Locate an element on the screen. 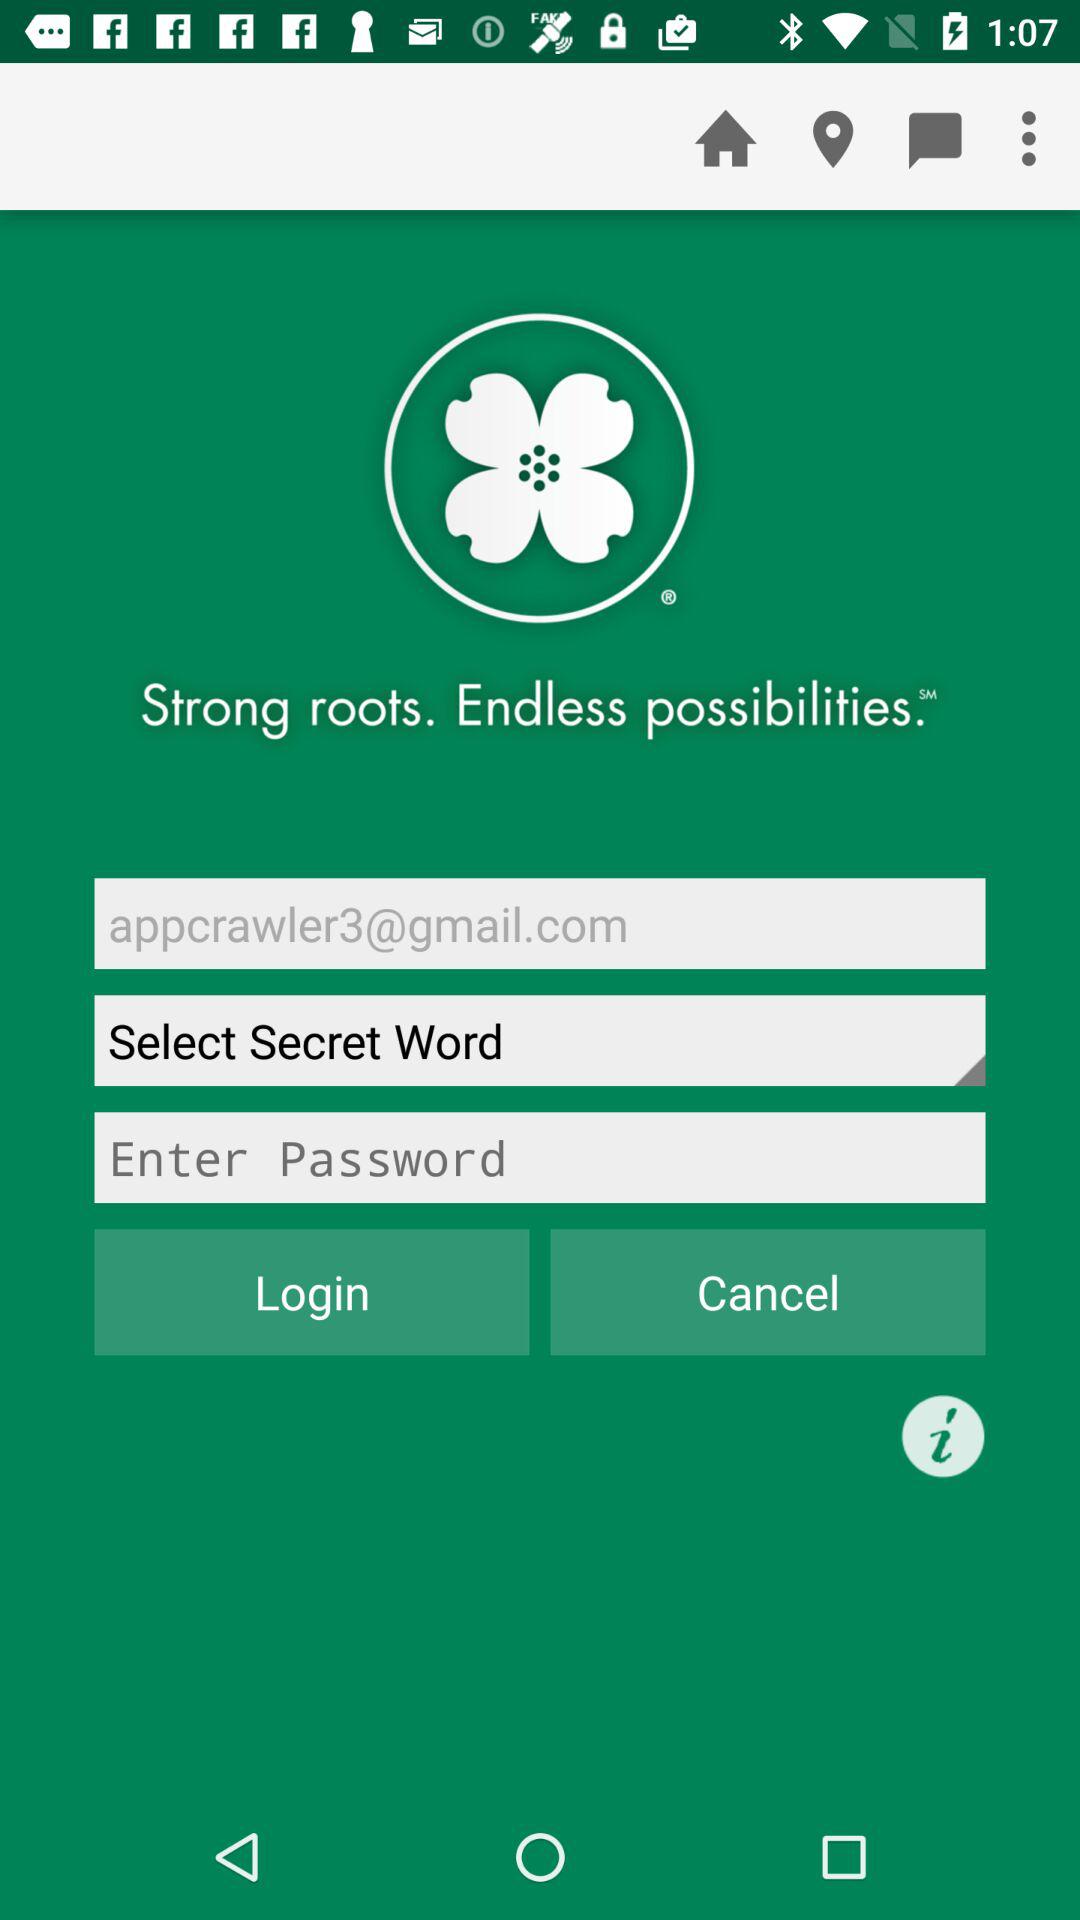 Image resolution: width=1080 pixels, height=1920 pixels. password box is located at coordinates (540, 1158).